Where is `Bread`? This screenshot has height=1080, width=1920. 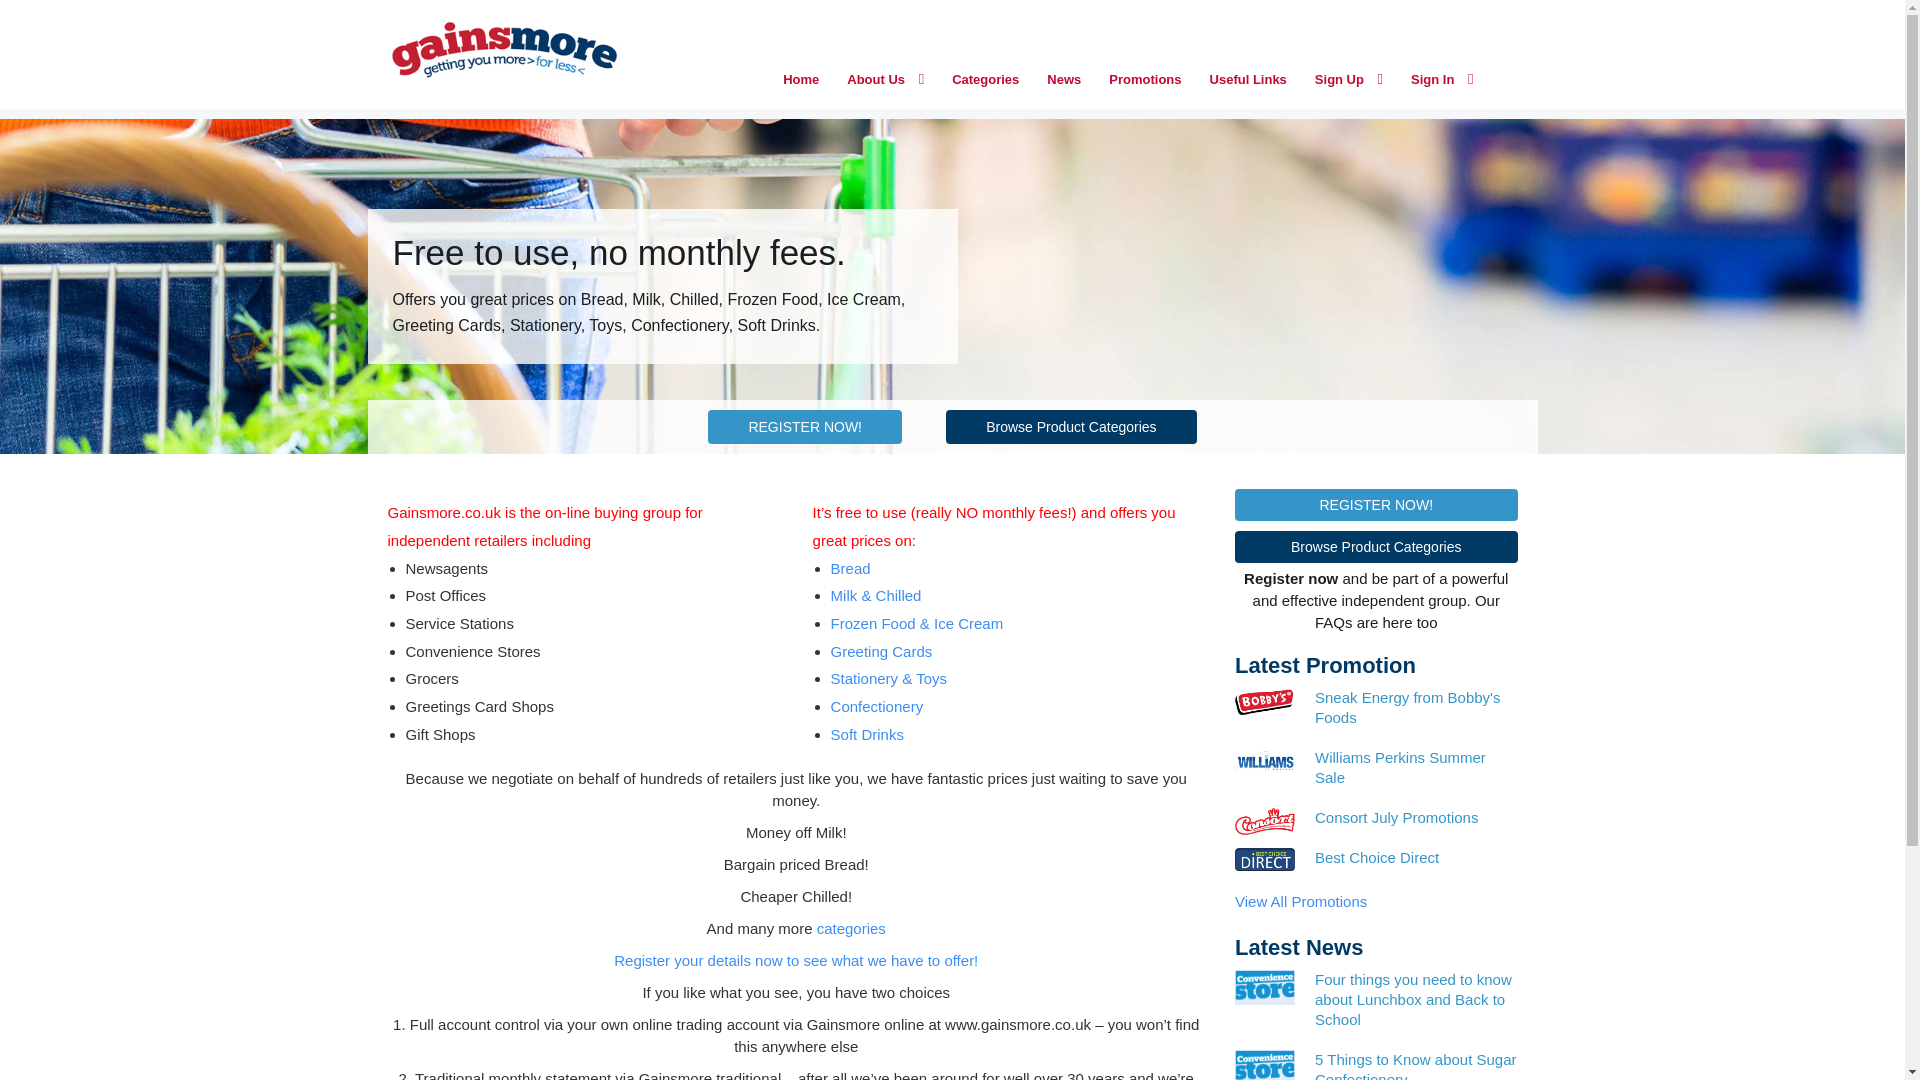
Bread is located at coordinates (851, 568).